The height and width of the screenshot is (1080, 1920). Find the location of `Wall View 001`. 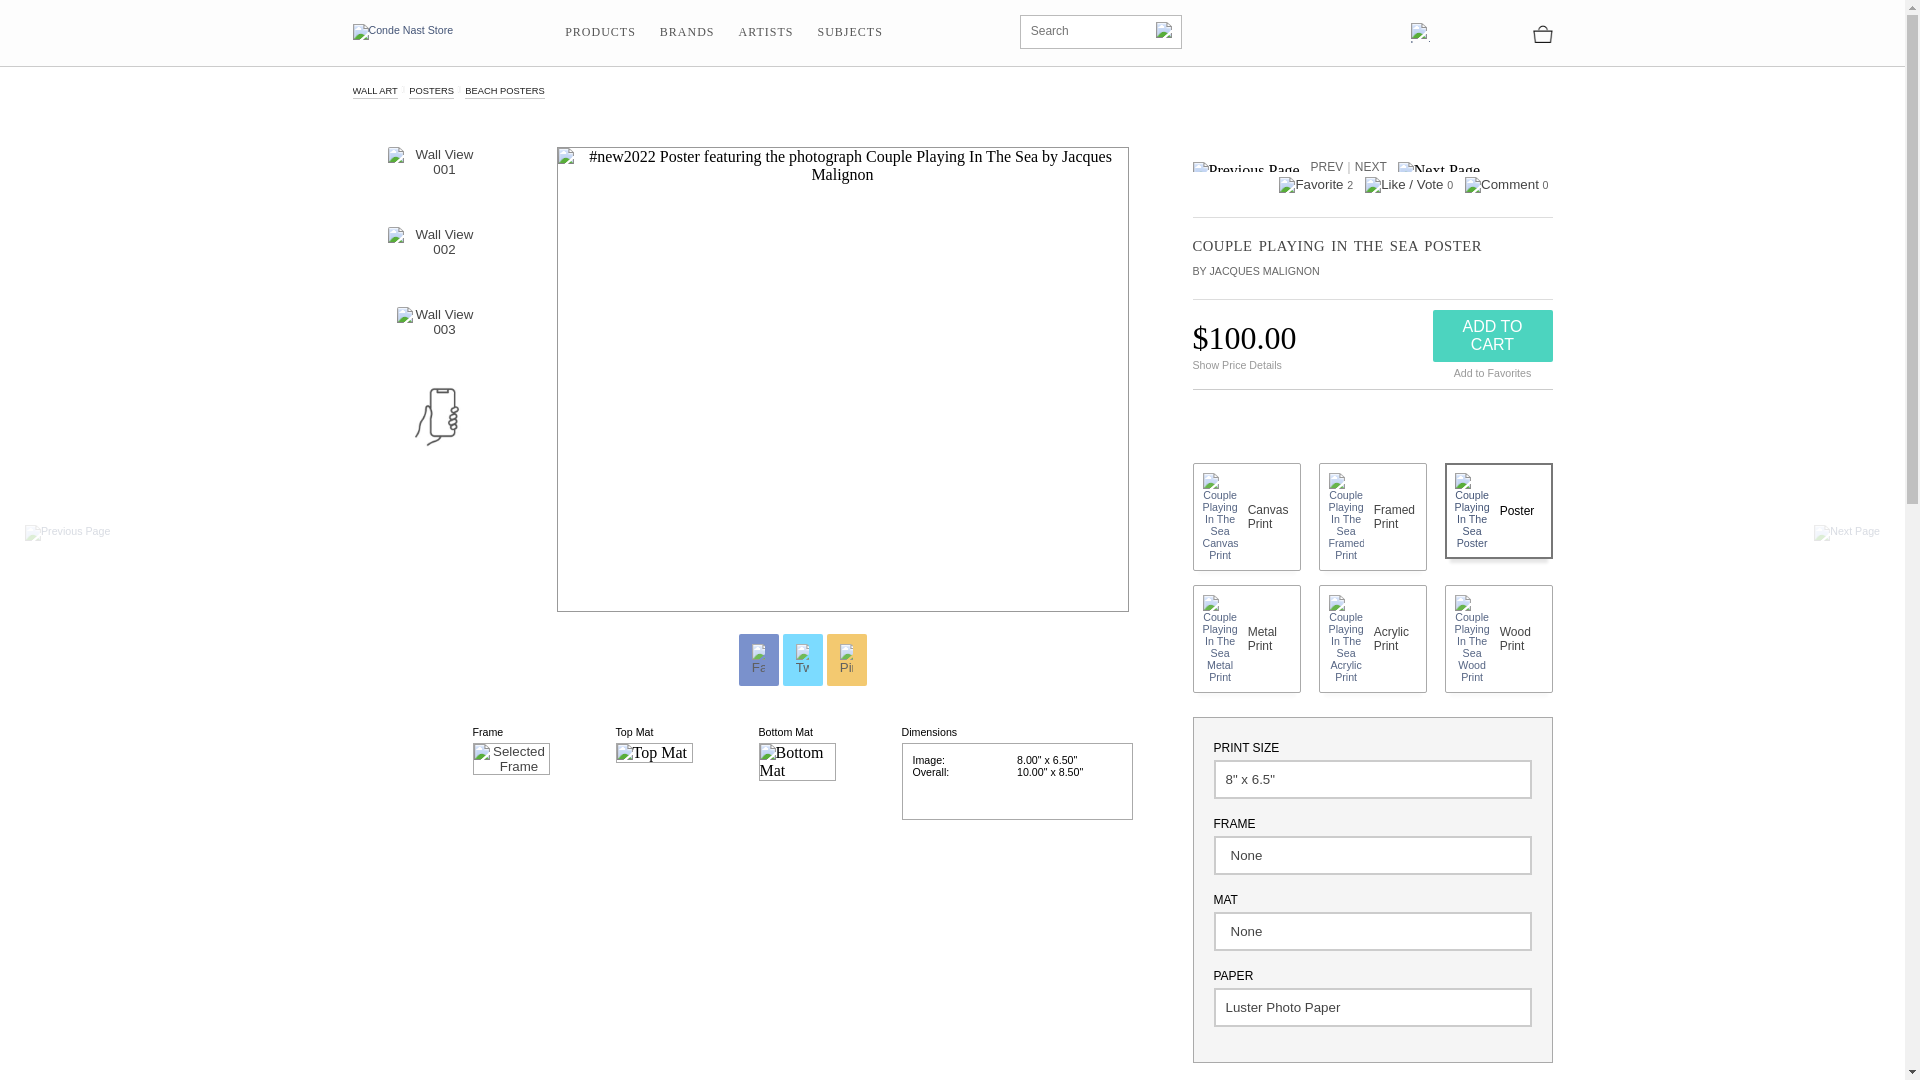

Wall View 001 is located at coordinates (435, 176).